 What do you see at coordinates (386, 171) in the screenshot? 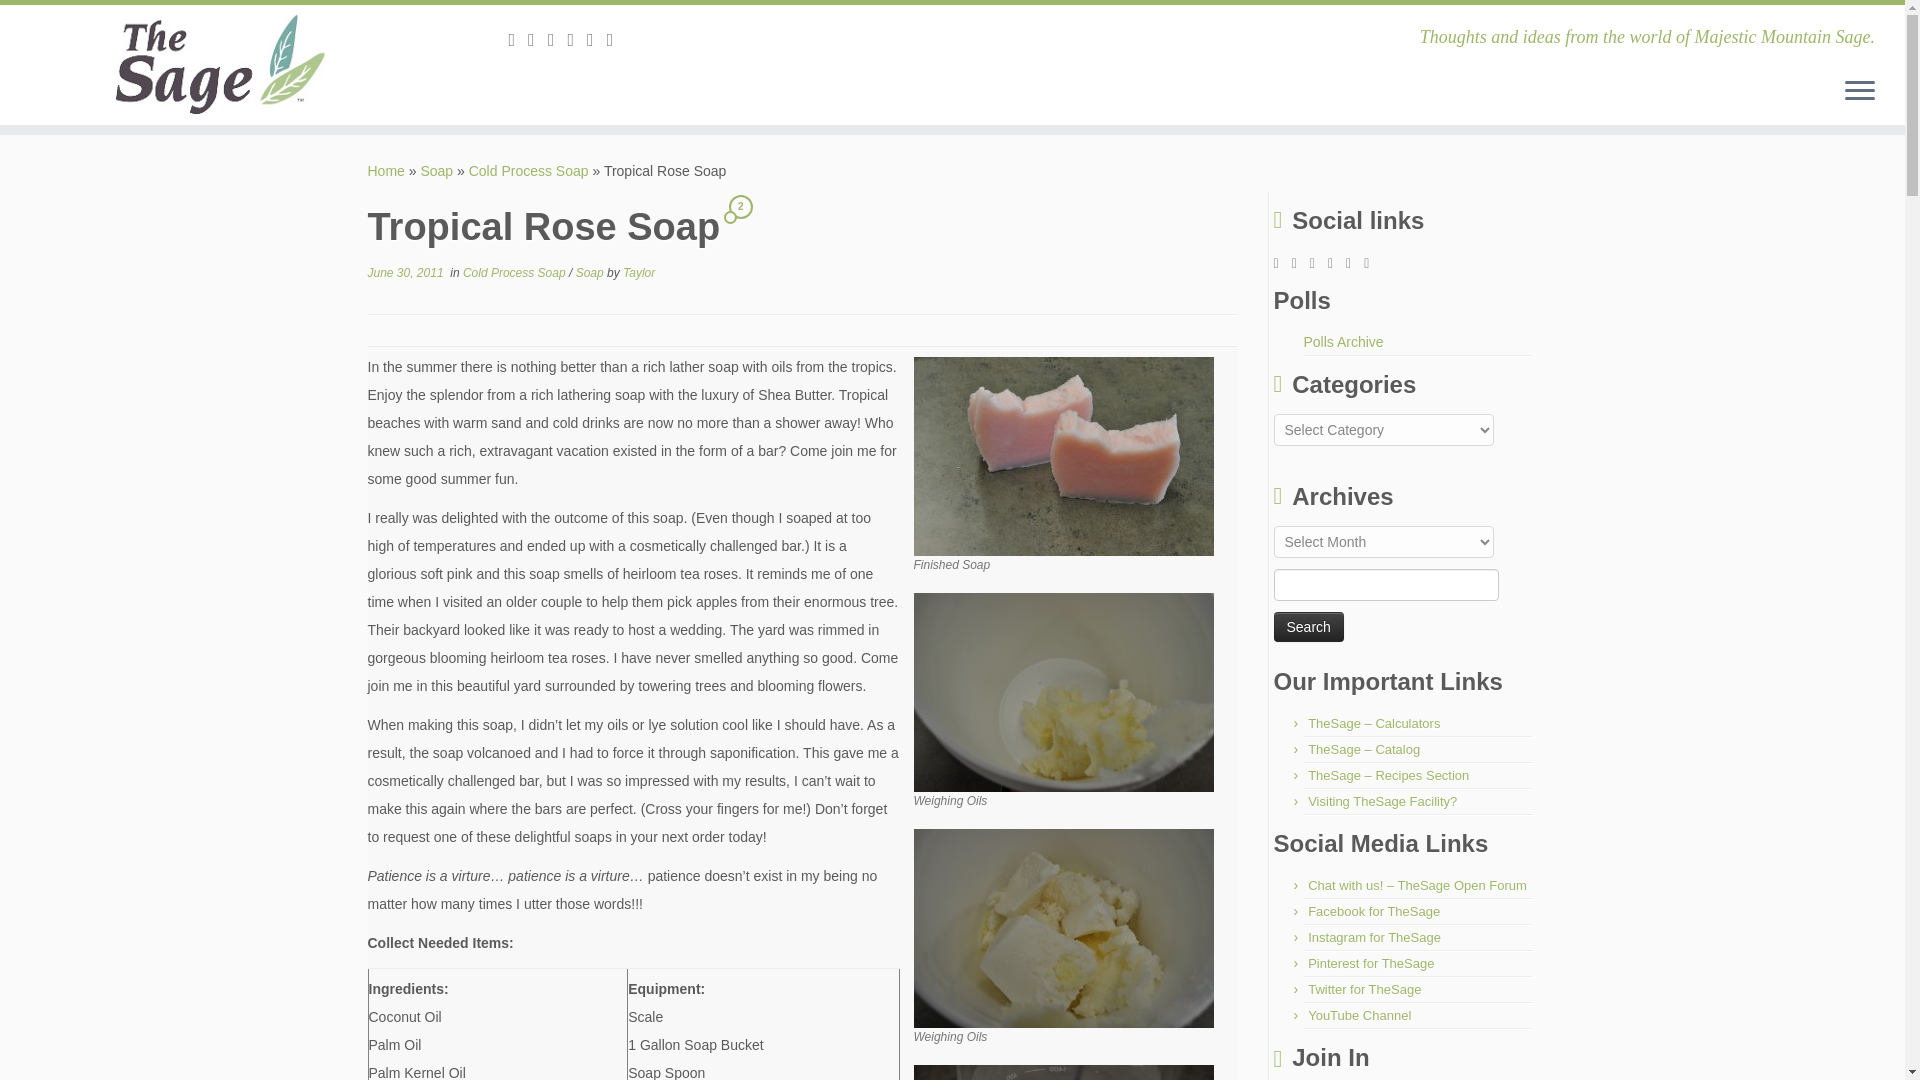
I see `Adventures With The Sage` at bounding box center [386, 171].